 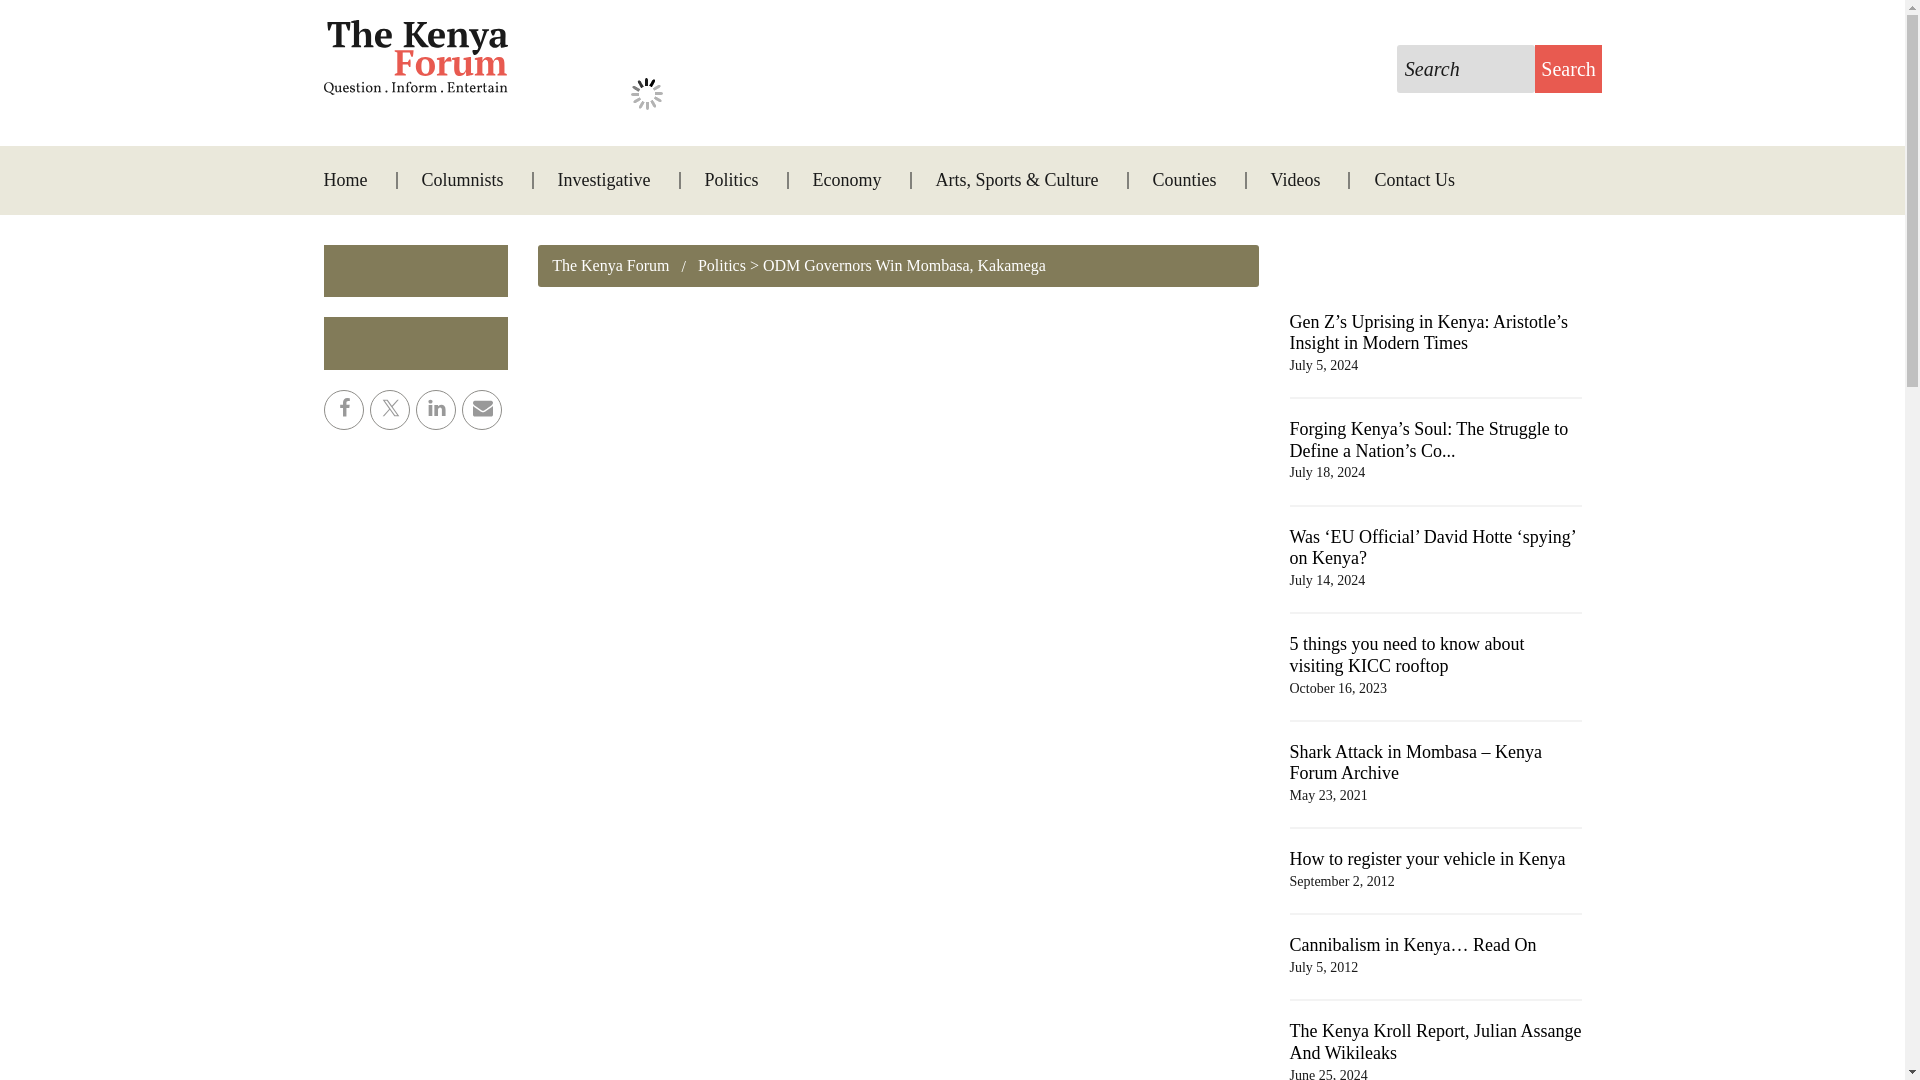 I want to click on Share on LinkedIn, so click(x=436, y=409).